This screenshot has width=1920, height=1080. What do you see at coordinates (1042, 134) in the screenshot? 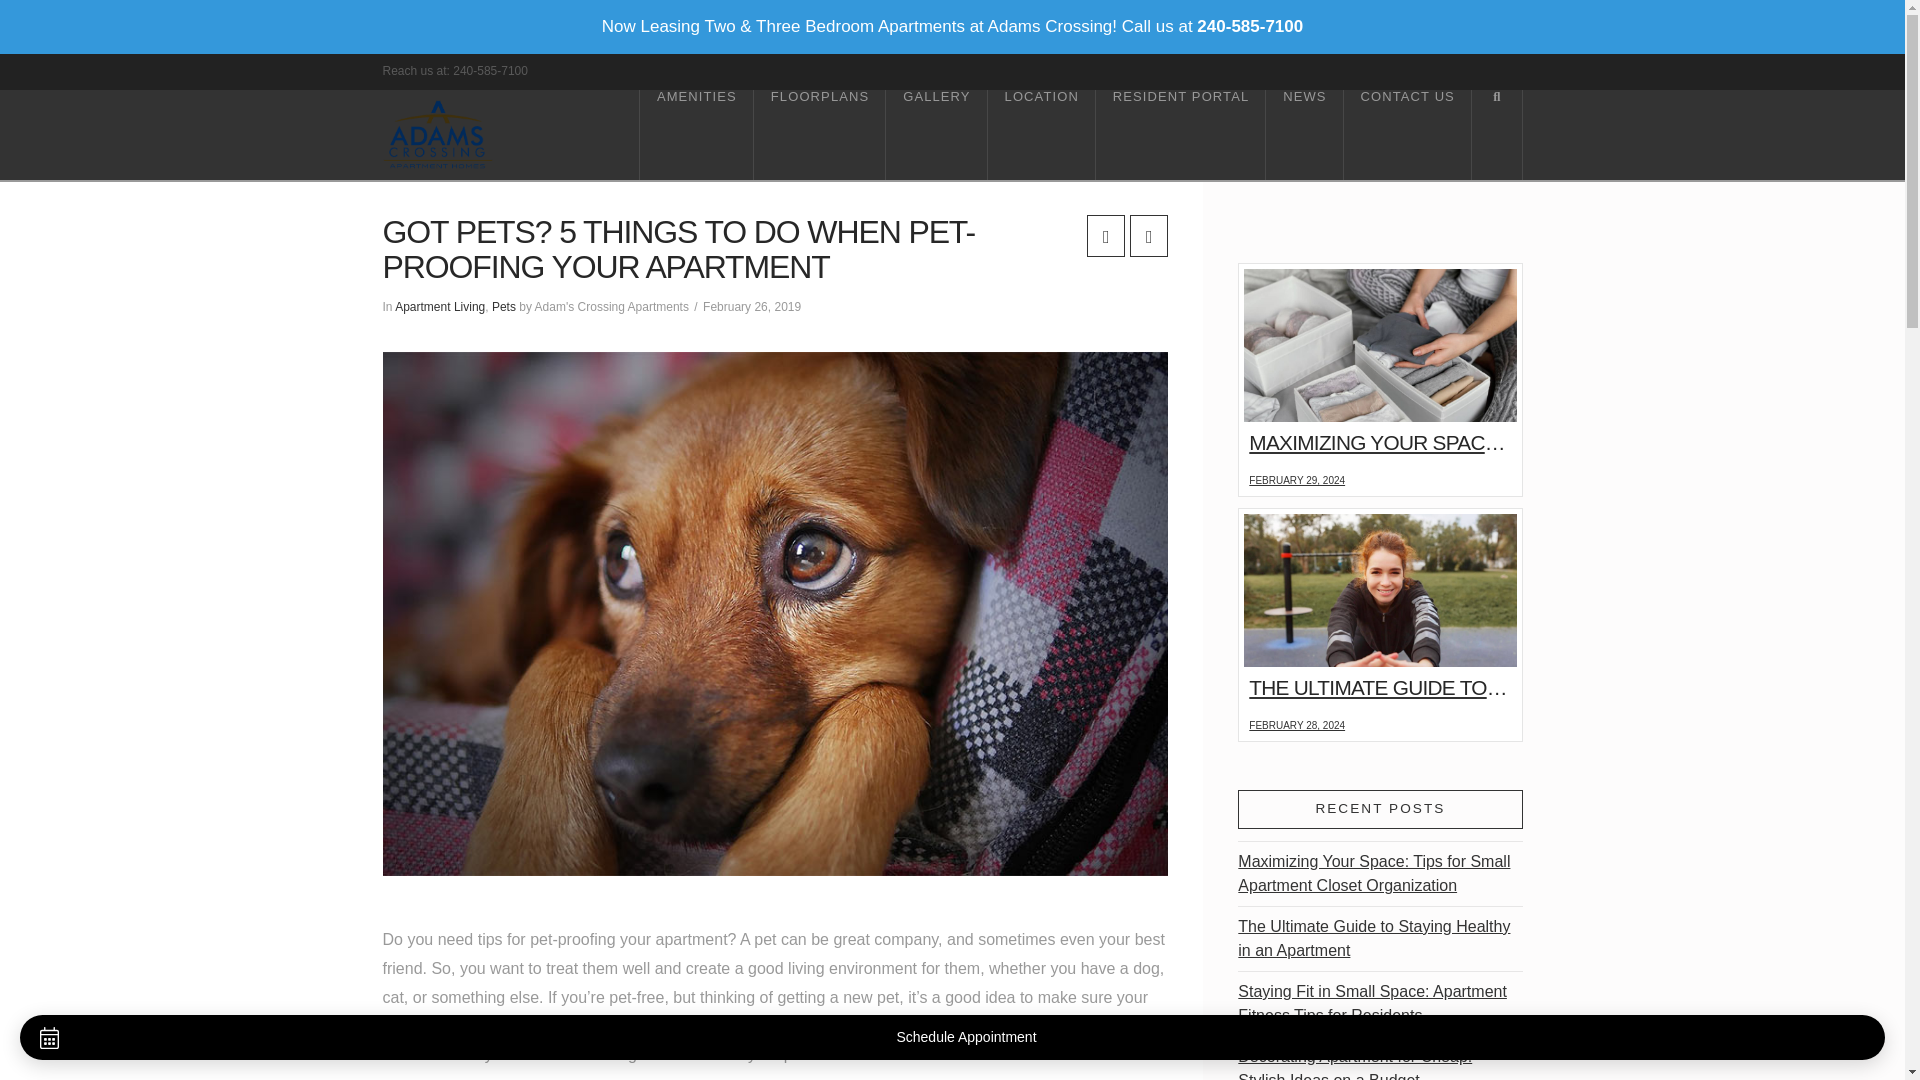
I see `LOCATION` at bounding box center [1042, 134].